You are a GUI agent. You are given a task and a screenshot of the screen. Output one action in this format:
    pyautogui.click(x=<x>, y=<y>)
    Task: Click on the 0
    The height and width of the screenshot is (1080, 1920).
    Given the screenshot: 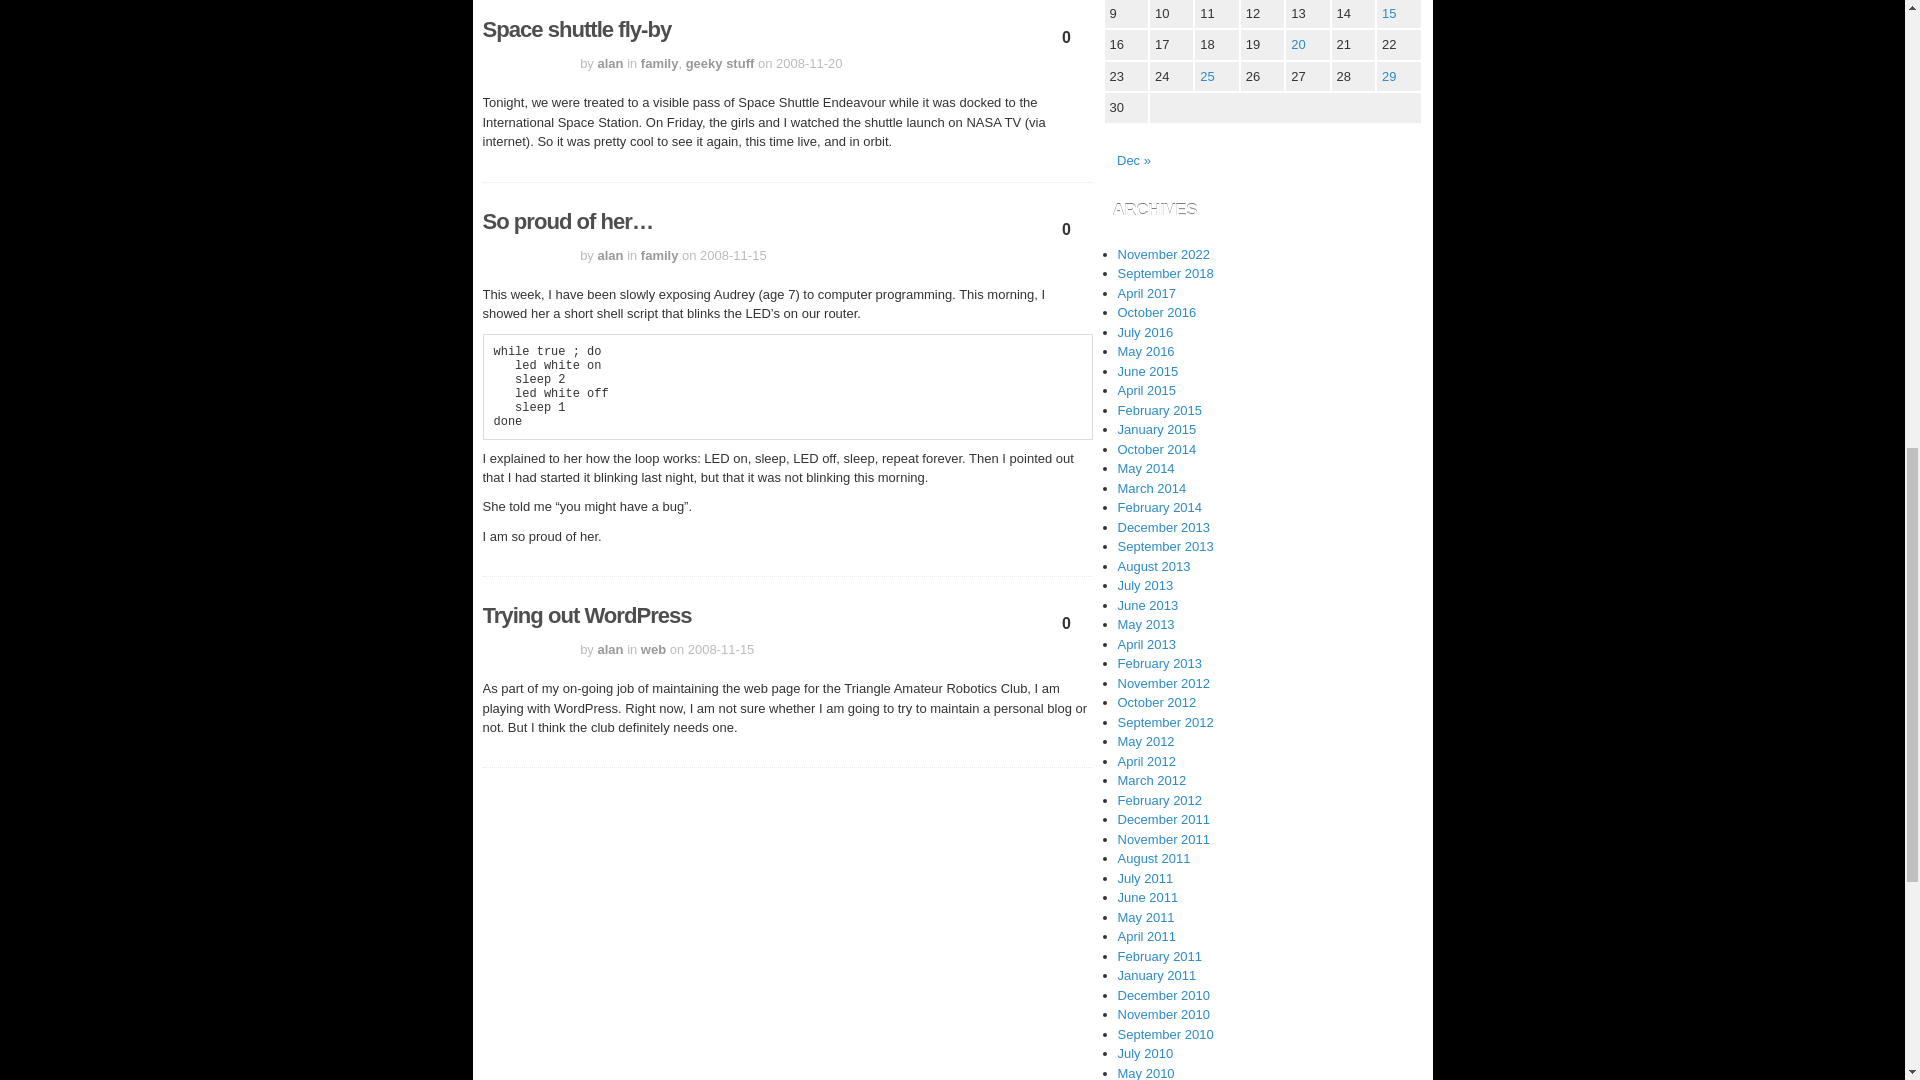 What is the action you would take?
    pyautogui.click(x=1067, y=629)
    